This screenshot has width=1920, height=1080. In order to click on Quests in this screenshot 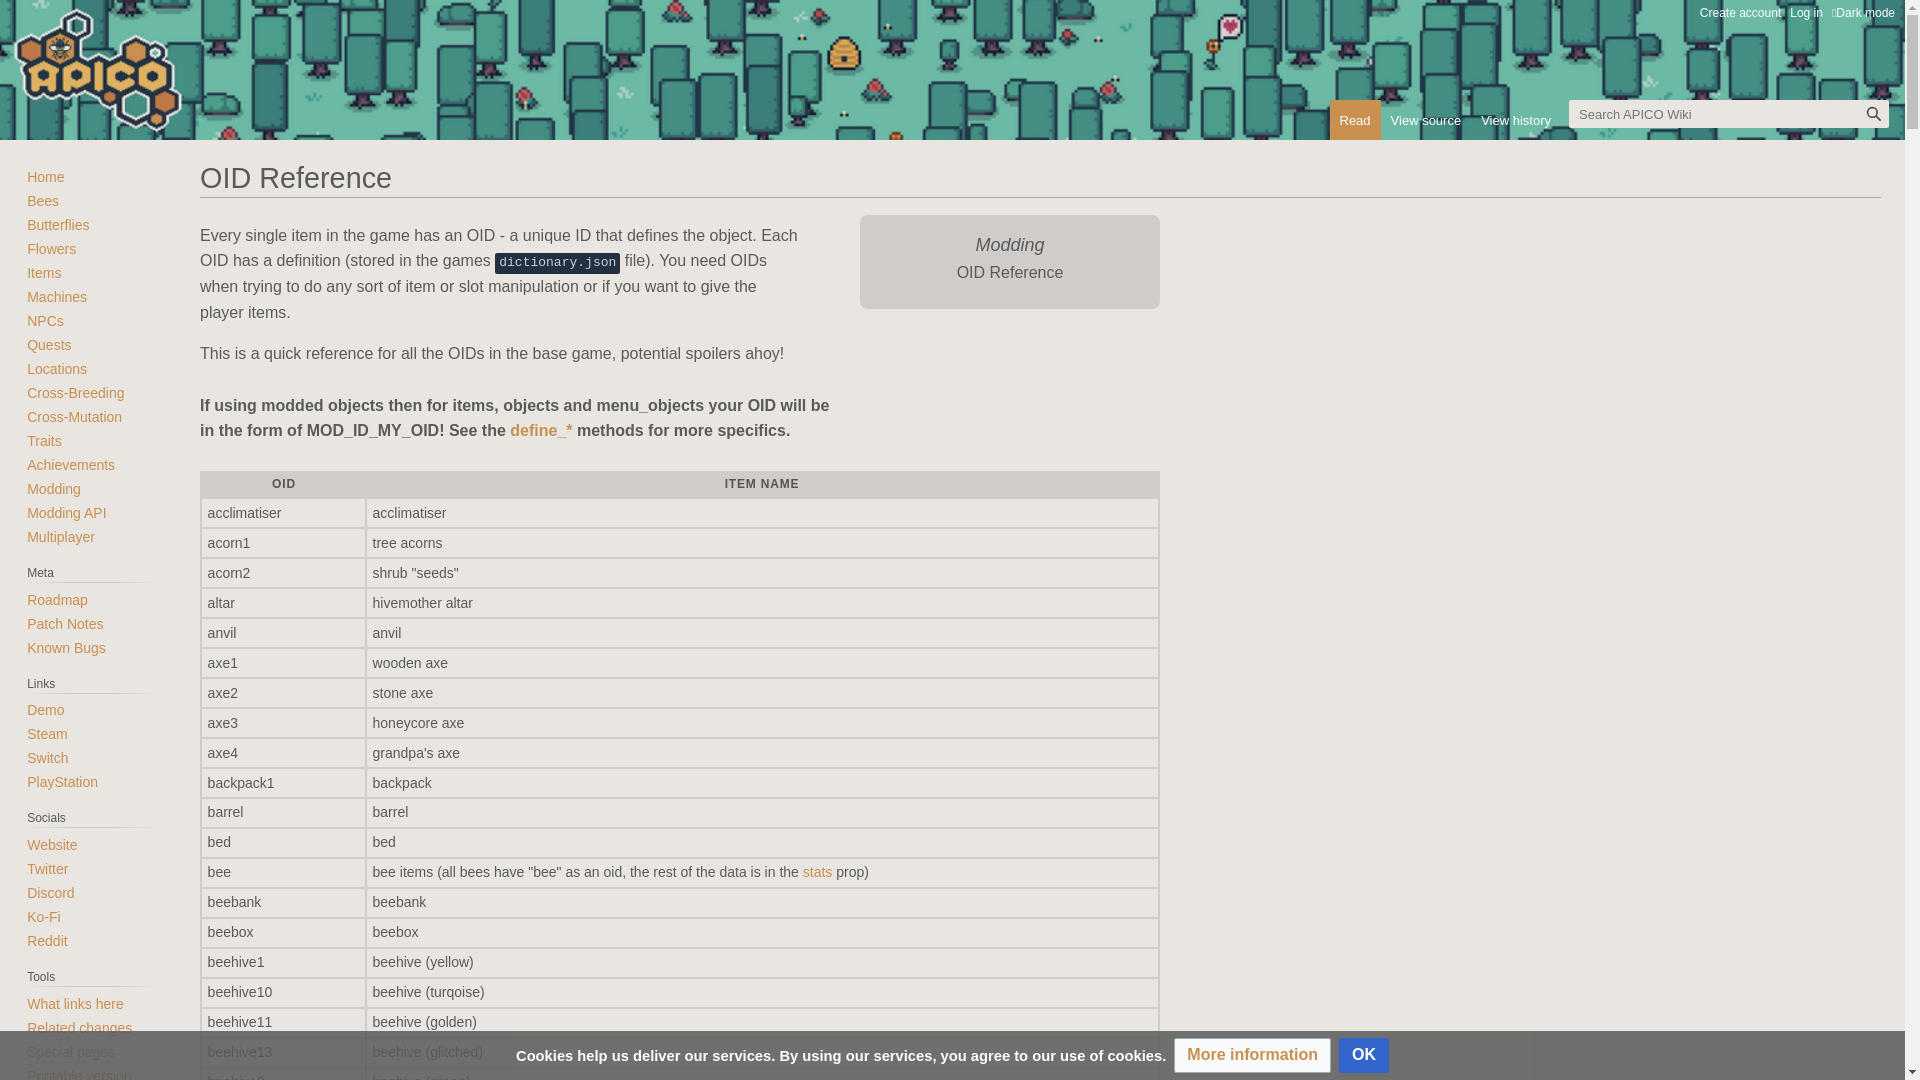, I will do `click(49, 345)`.